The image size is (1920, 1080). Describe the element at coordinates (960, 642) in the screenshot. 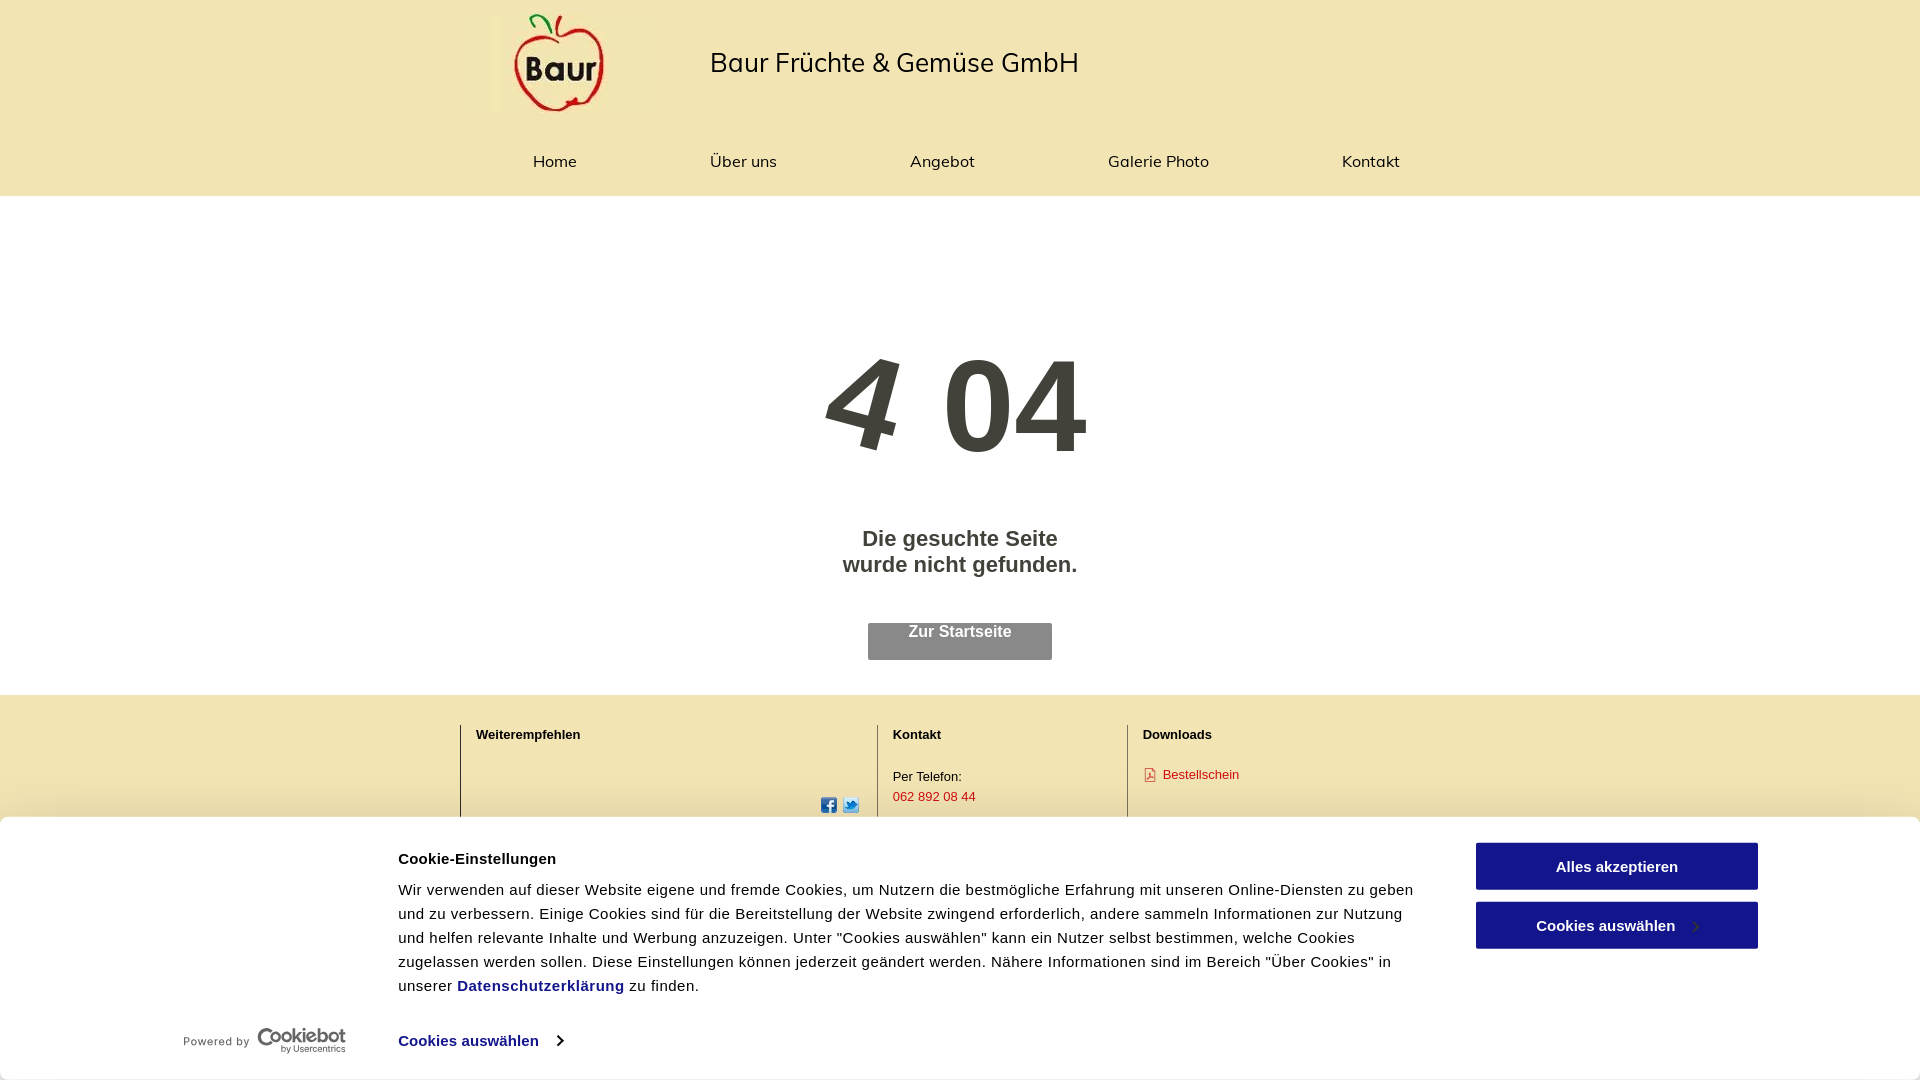

I see `Zur Startseite` at that location.